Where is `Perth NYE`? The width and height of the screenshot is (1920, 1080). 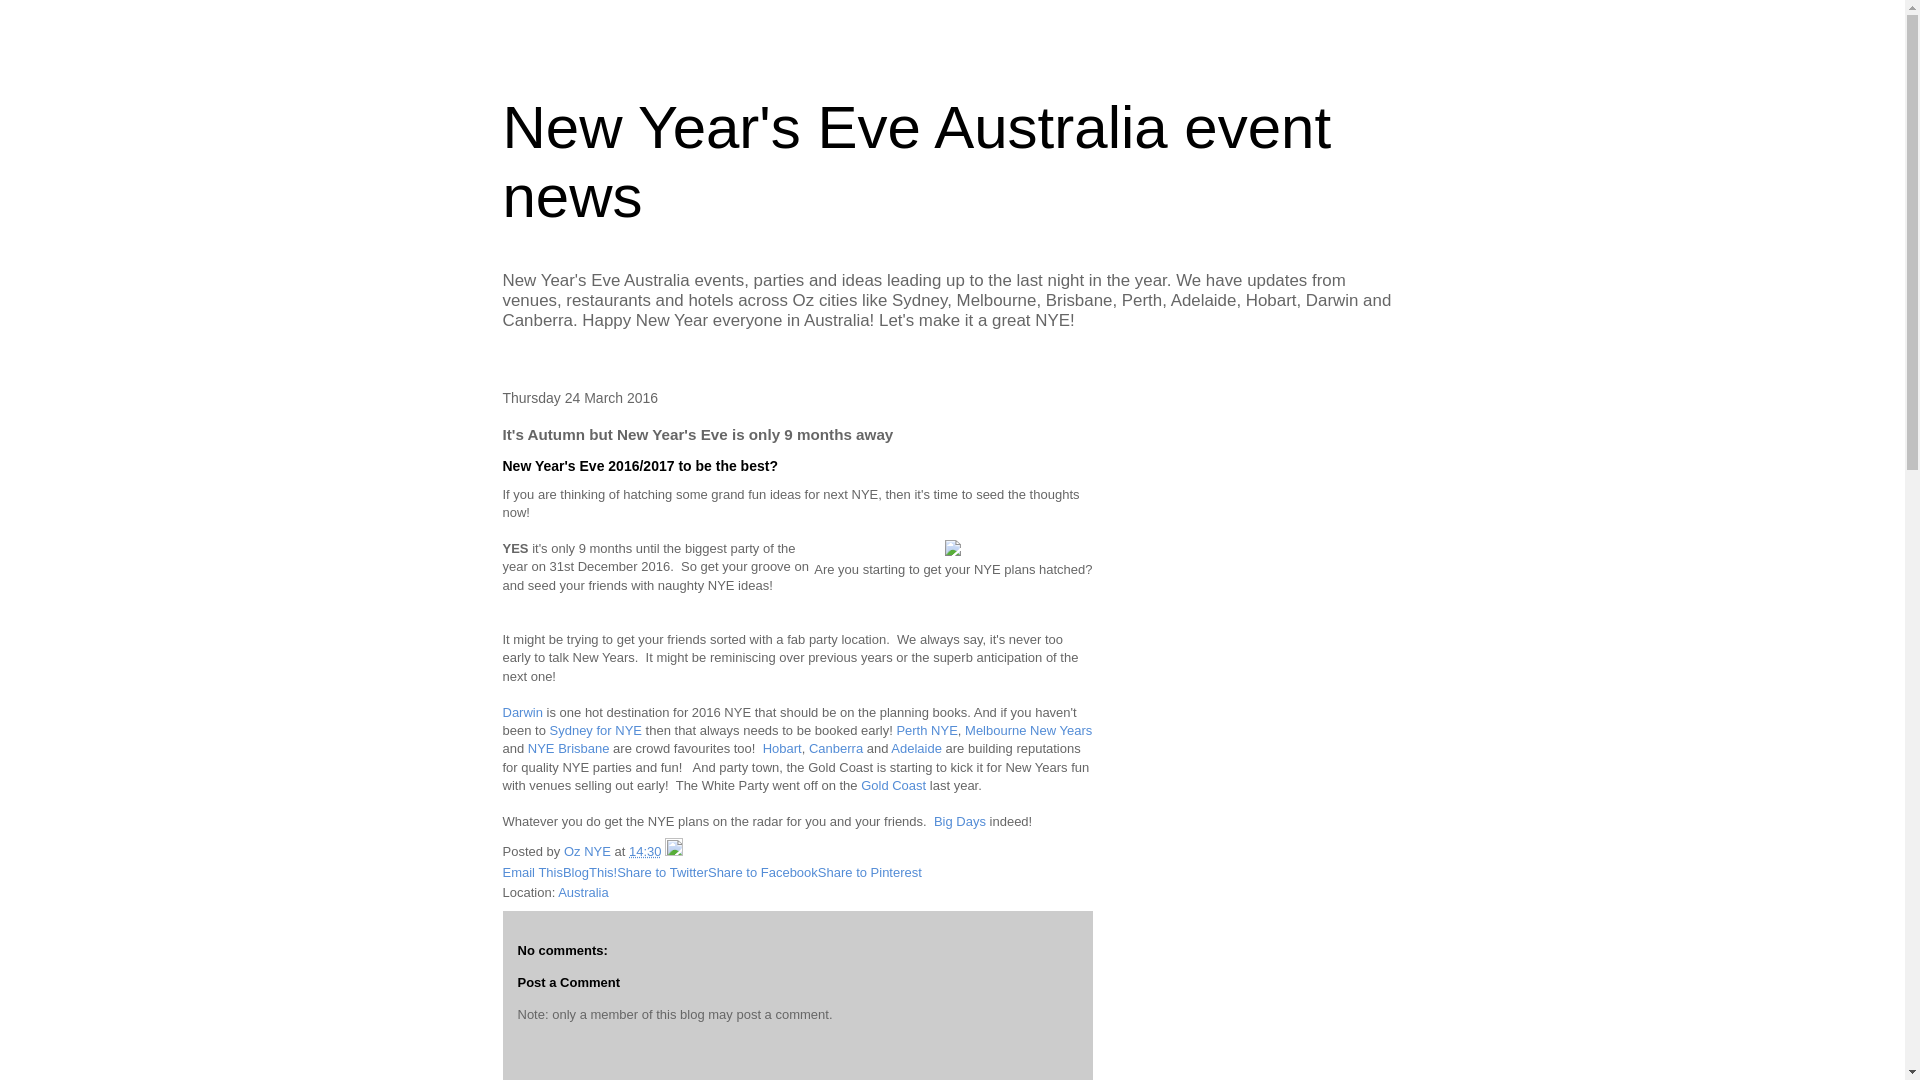 Perth NYE is located at coordinates (926, 730).